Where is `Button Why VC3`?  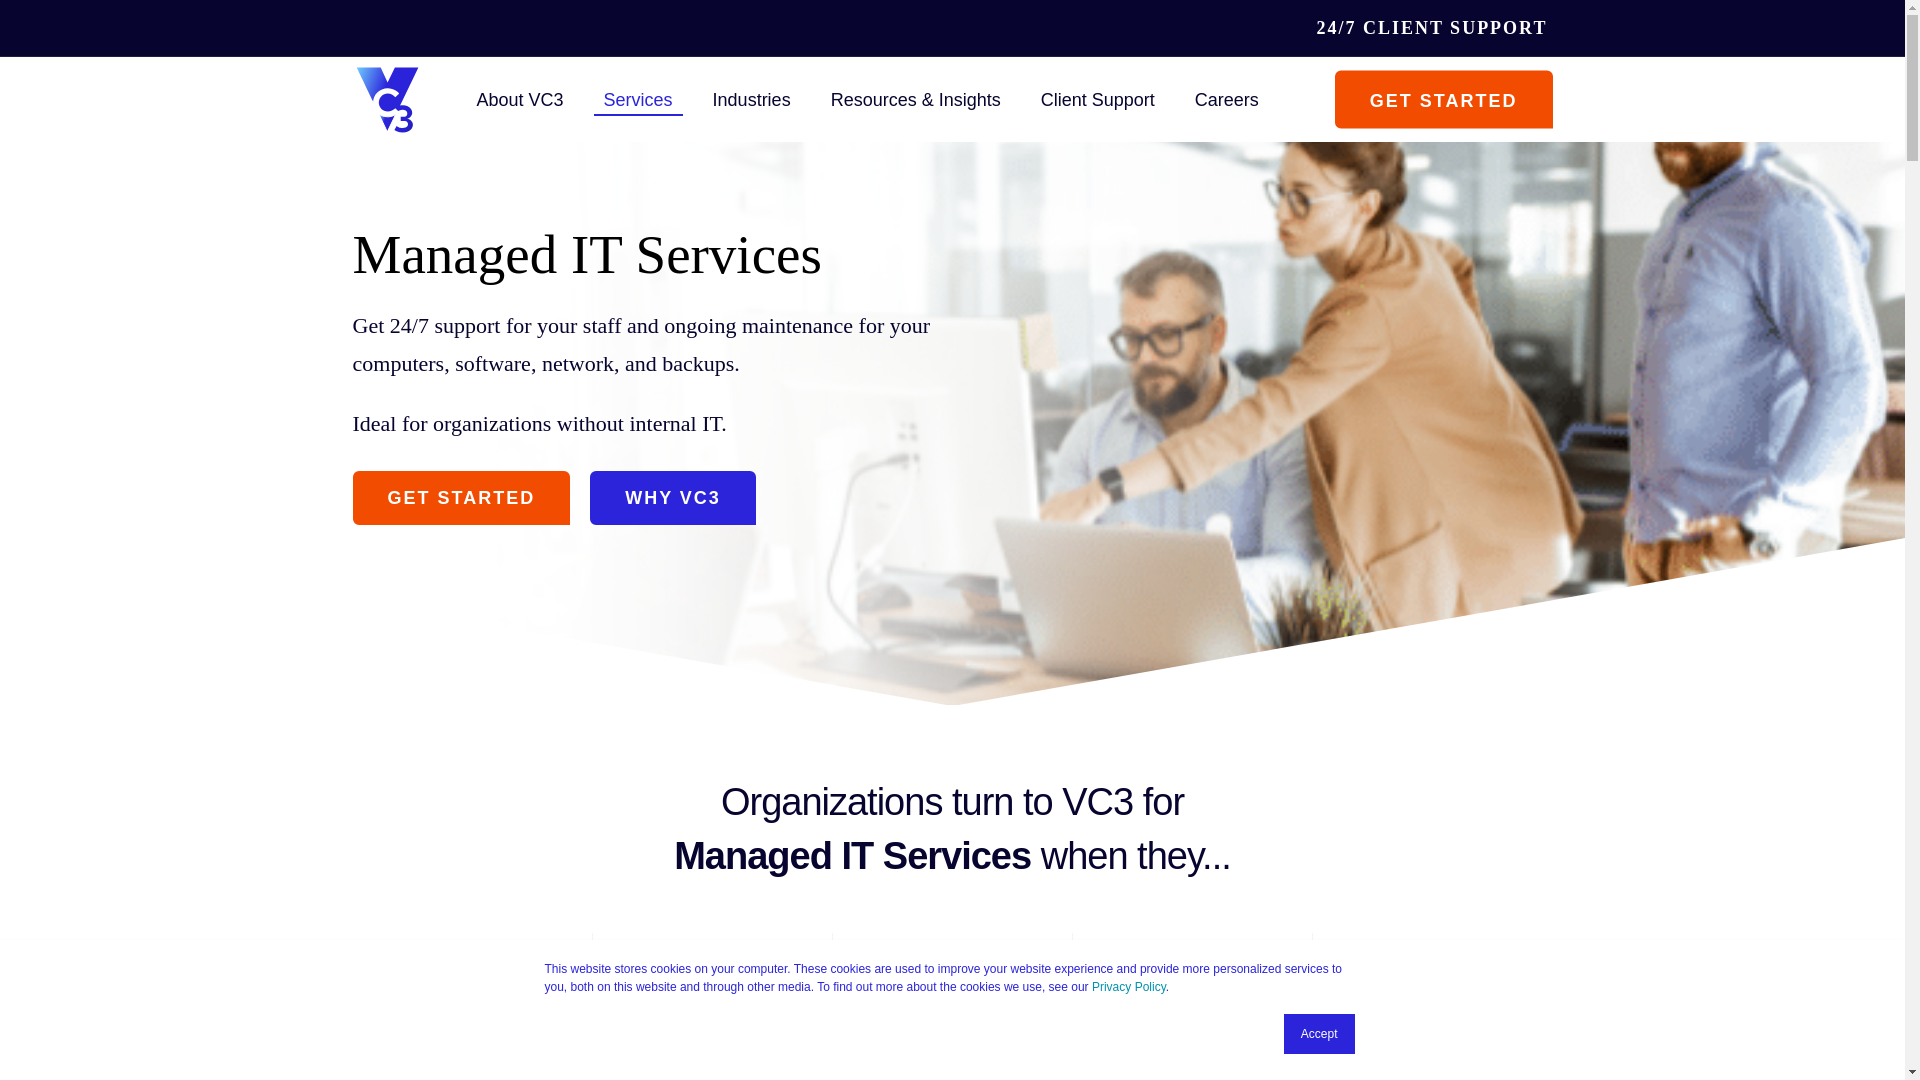
Button Why VC3 is located at coordinates (672, 497).